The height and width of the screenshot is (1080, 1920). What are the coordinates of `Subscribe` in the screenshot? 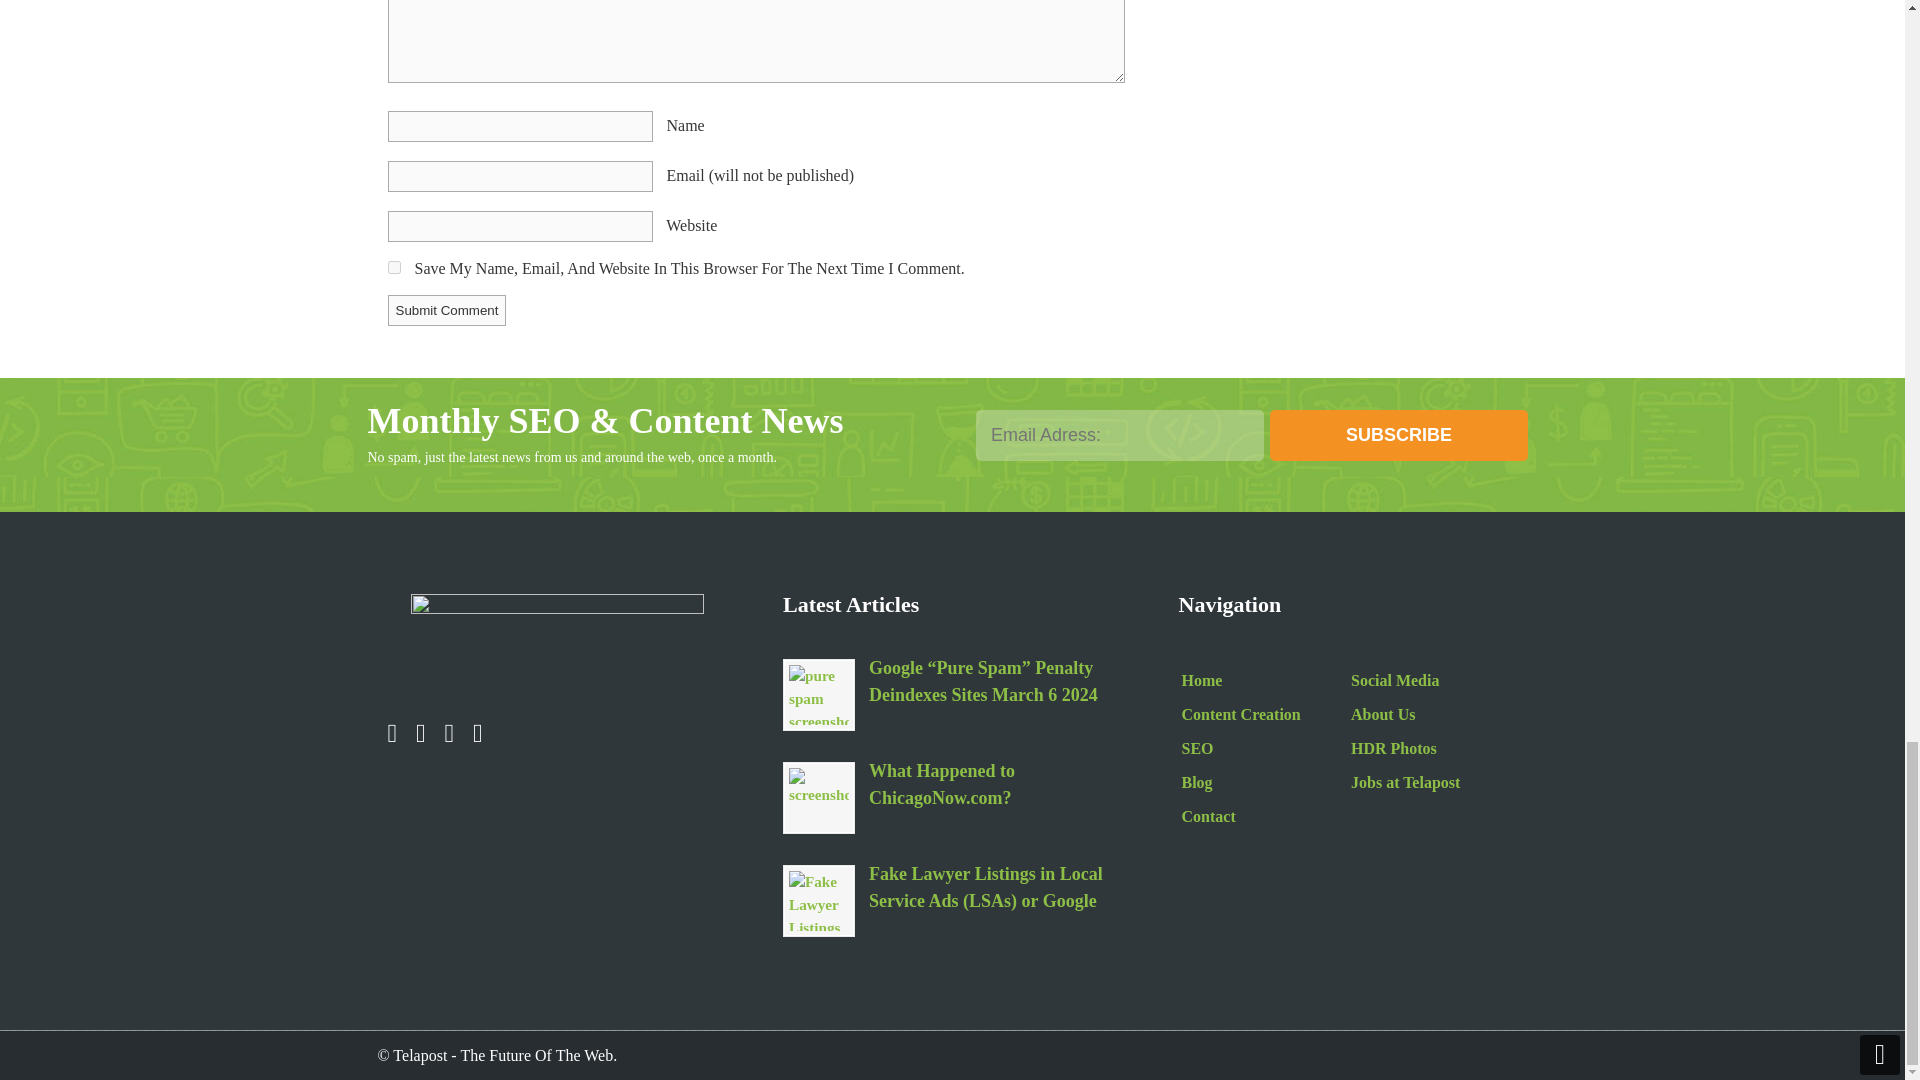 It's located at (1398, 436).